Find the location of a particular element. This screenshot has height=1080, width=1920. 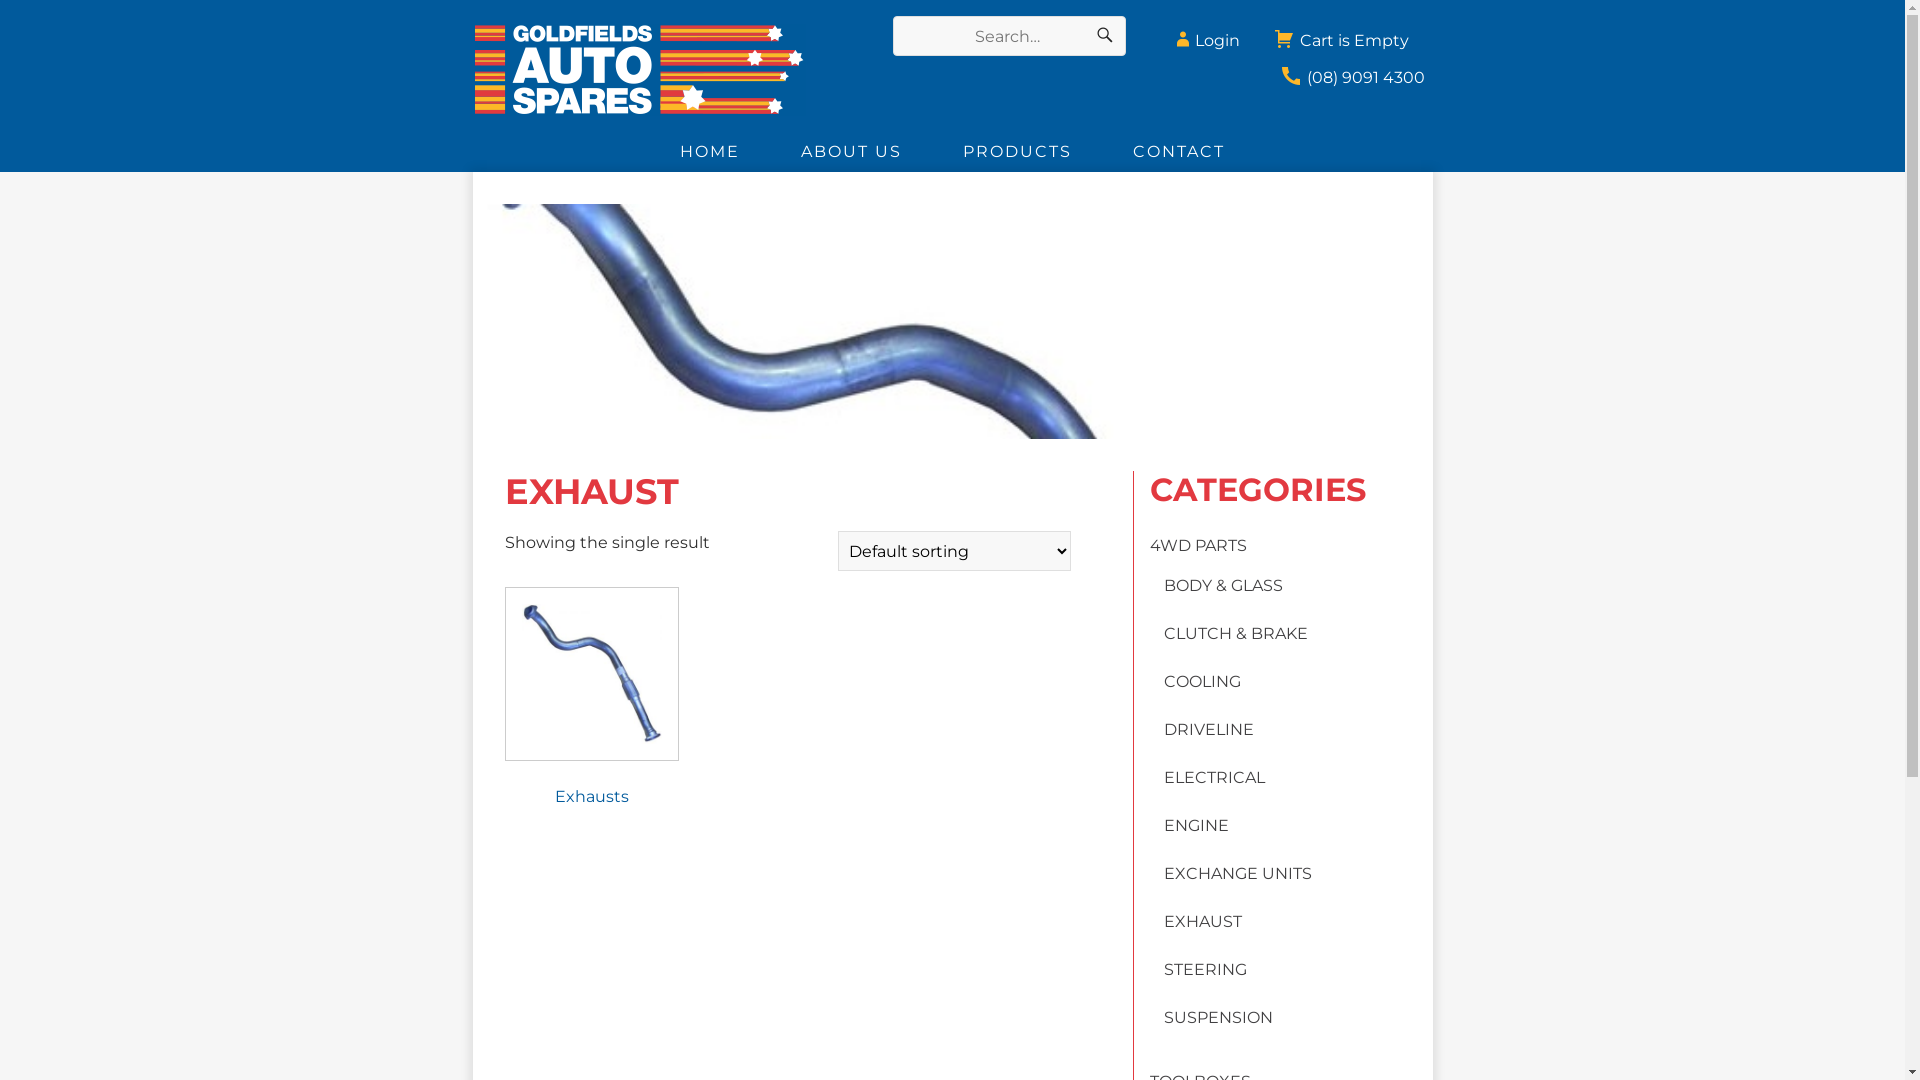

STEERING is located at coordinates (1206, 970).